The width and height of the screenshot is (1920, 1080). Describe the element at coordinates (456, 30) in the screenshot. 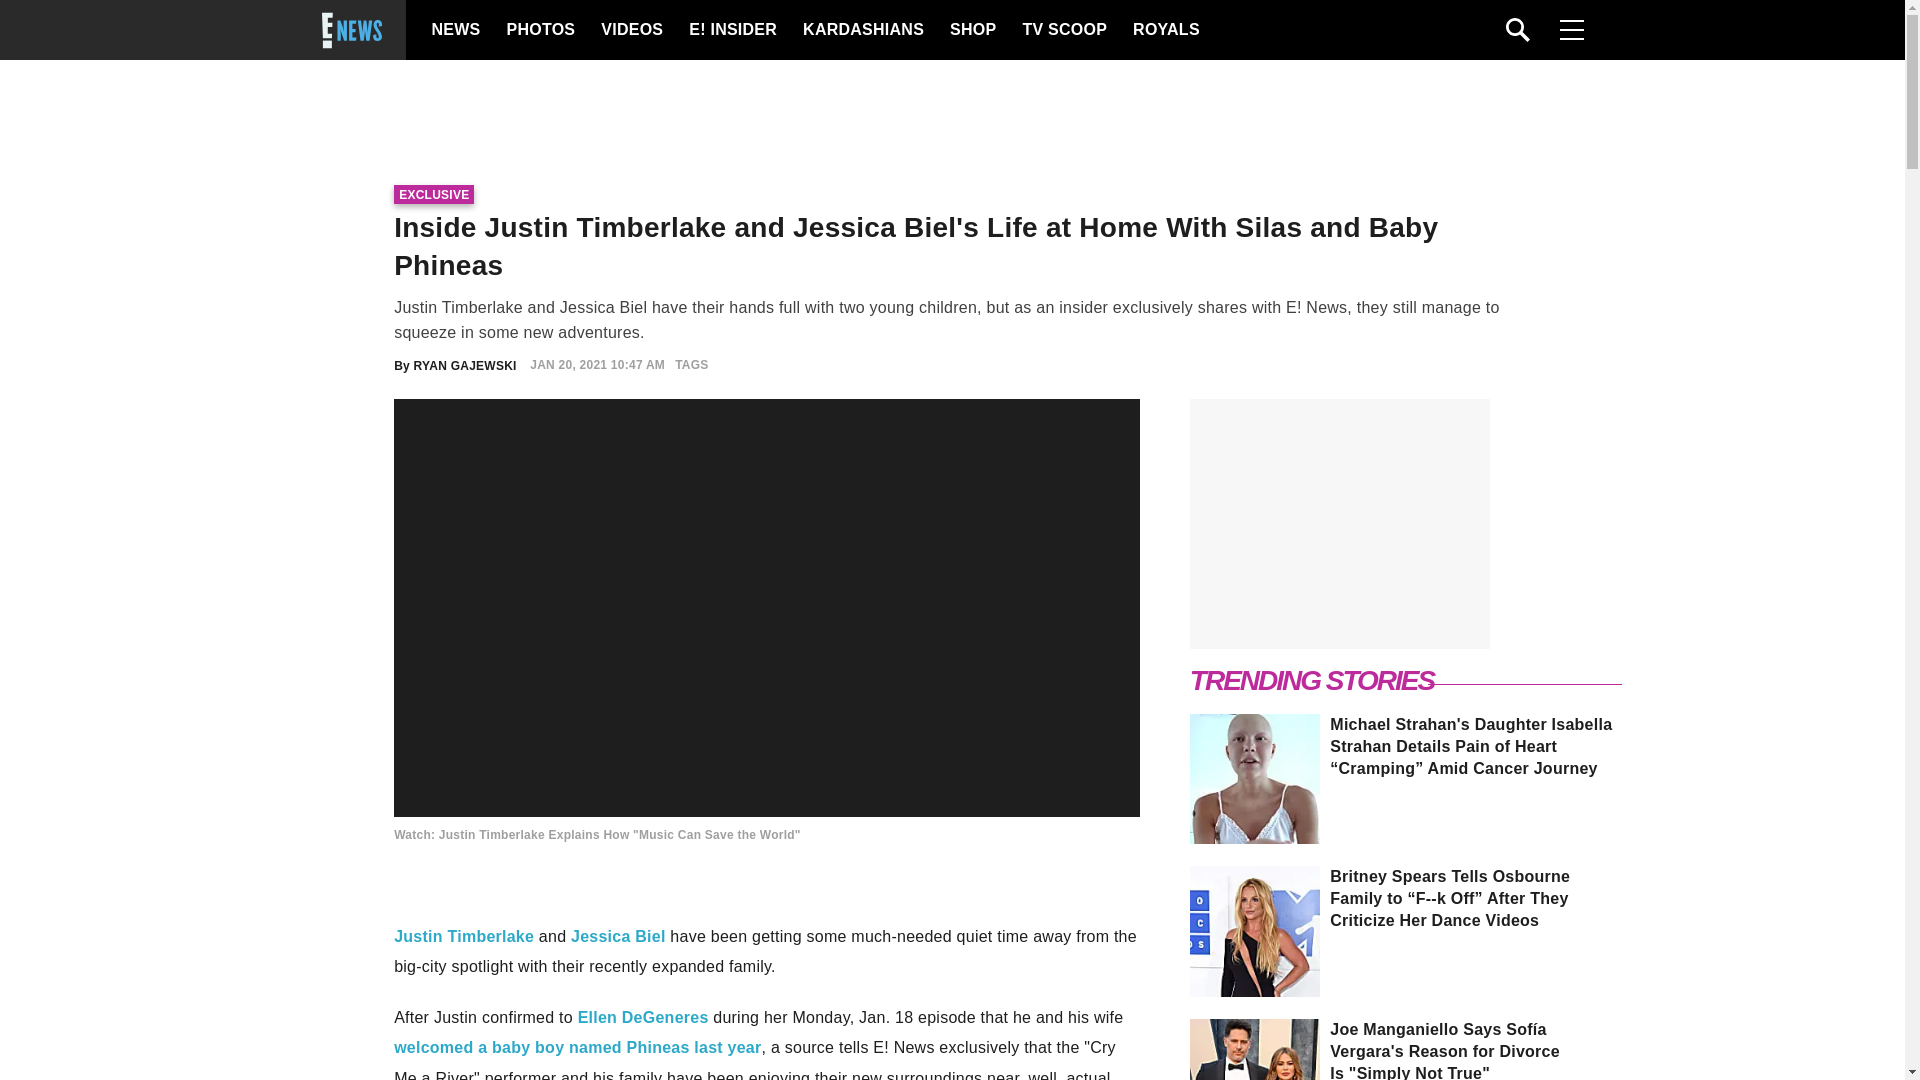

I see `NEWS` at that location.